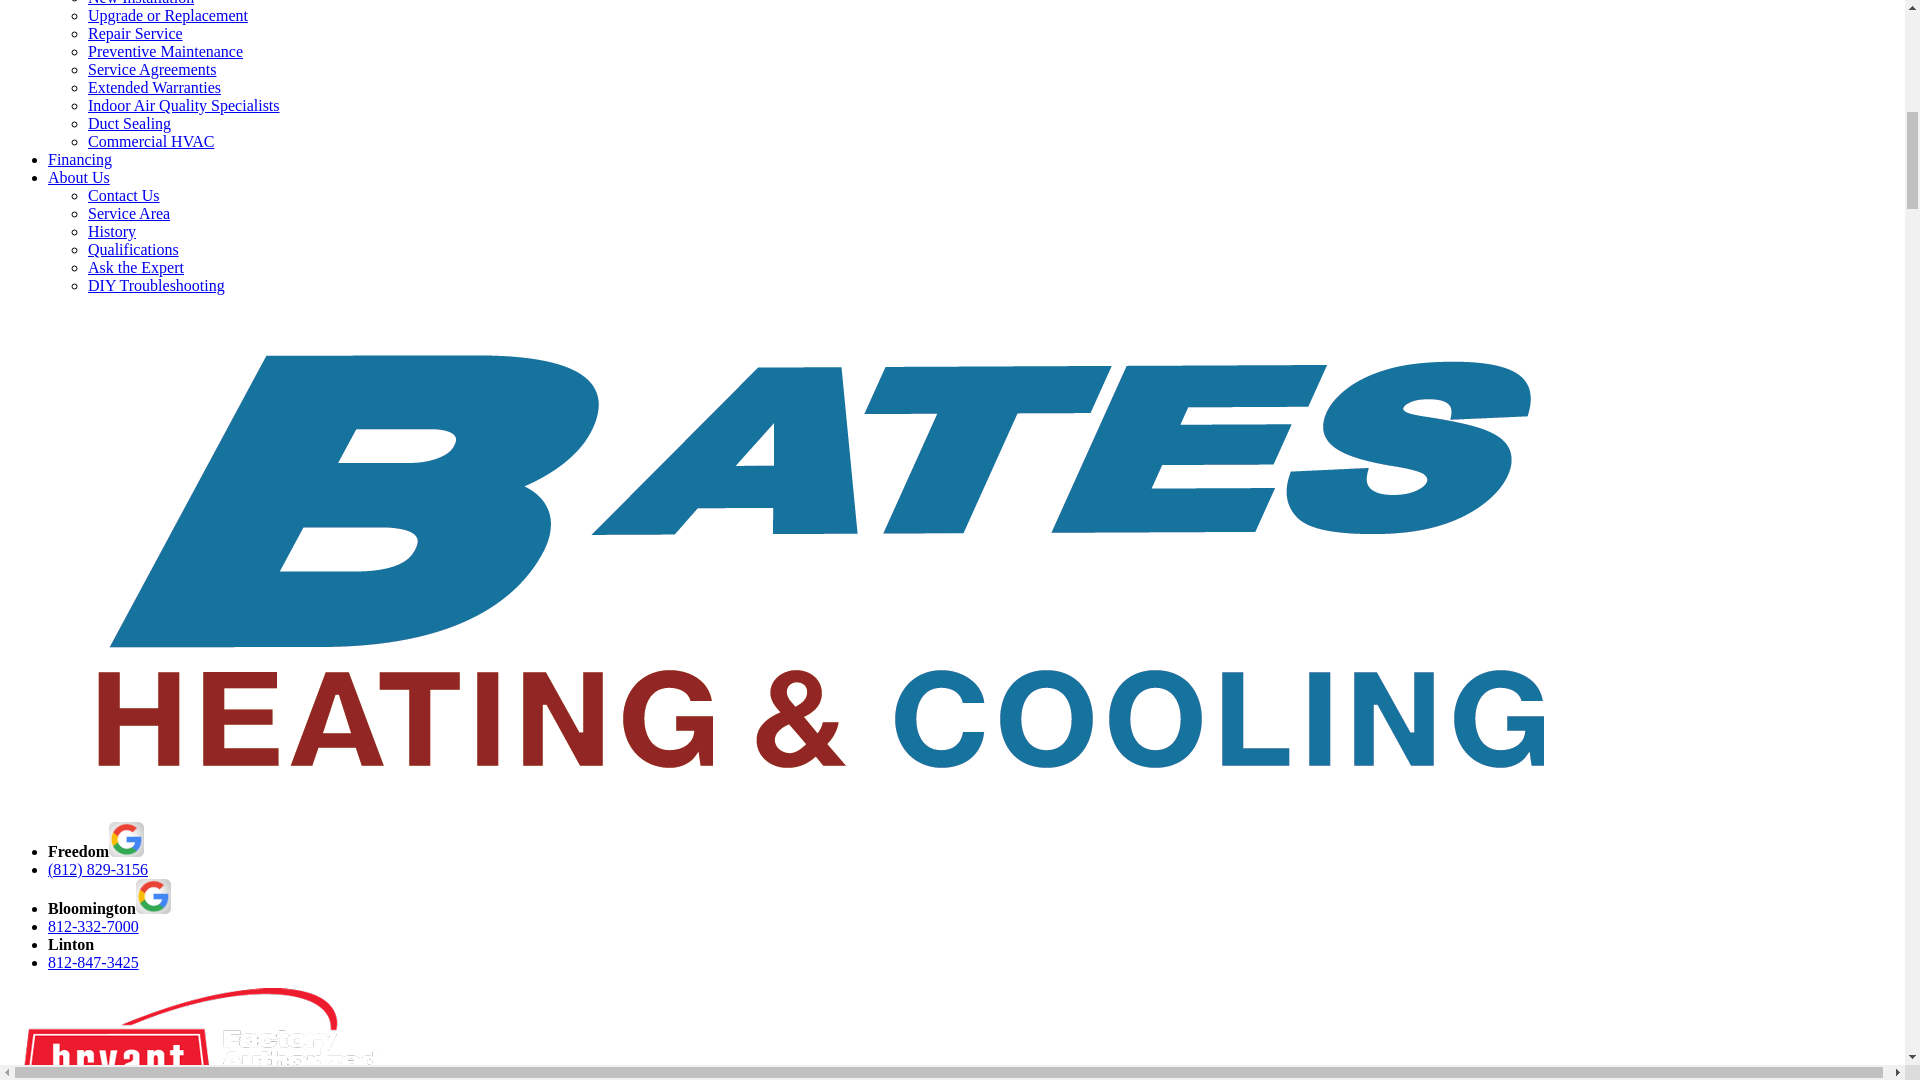  Describe the element at coordinates (124, 195) in the screenshot. I see `Contact Us` at that location.